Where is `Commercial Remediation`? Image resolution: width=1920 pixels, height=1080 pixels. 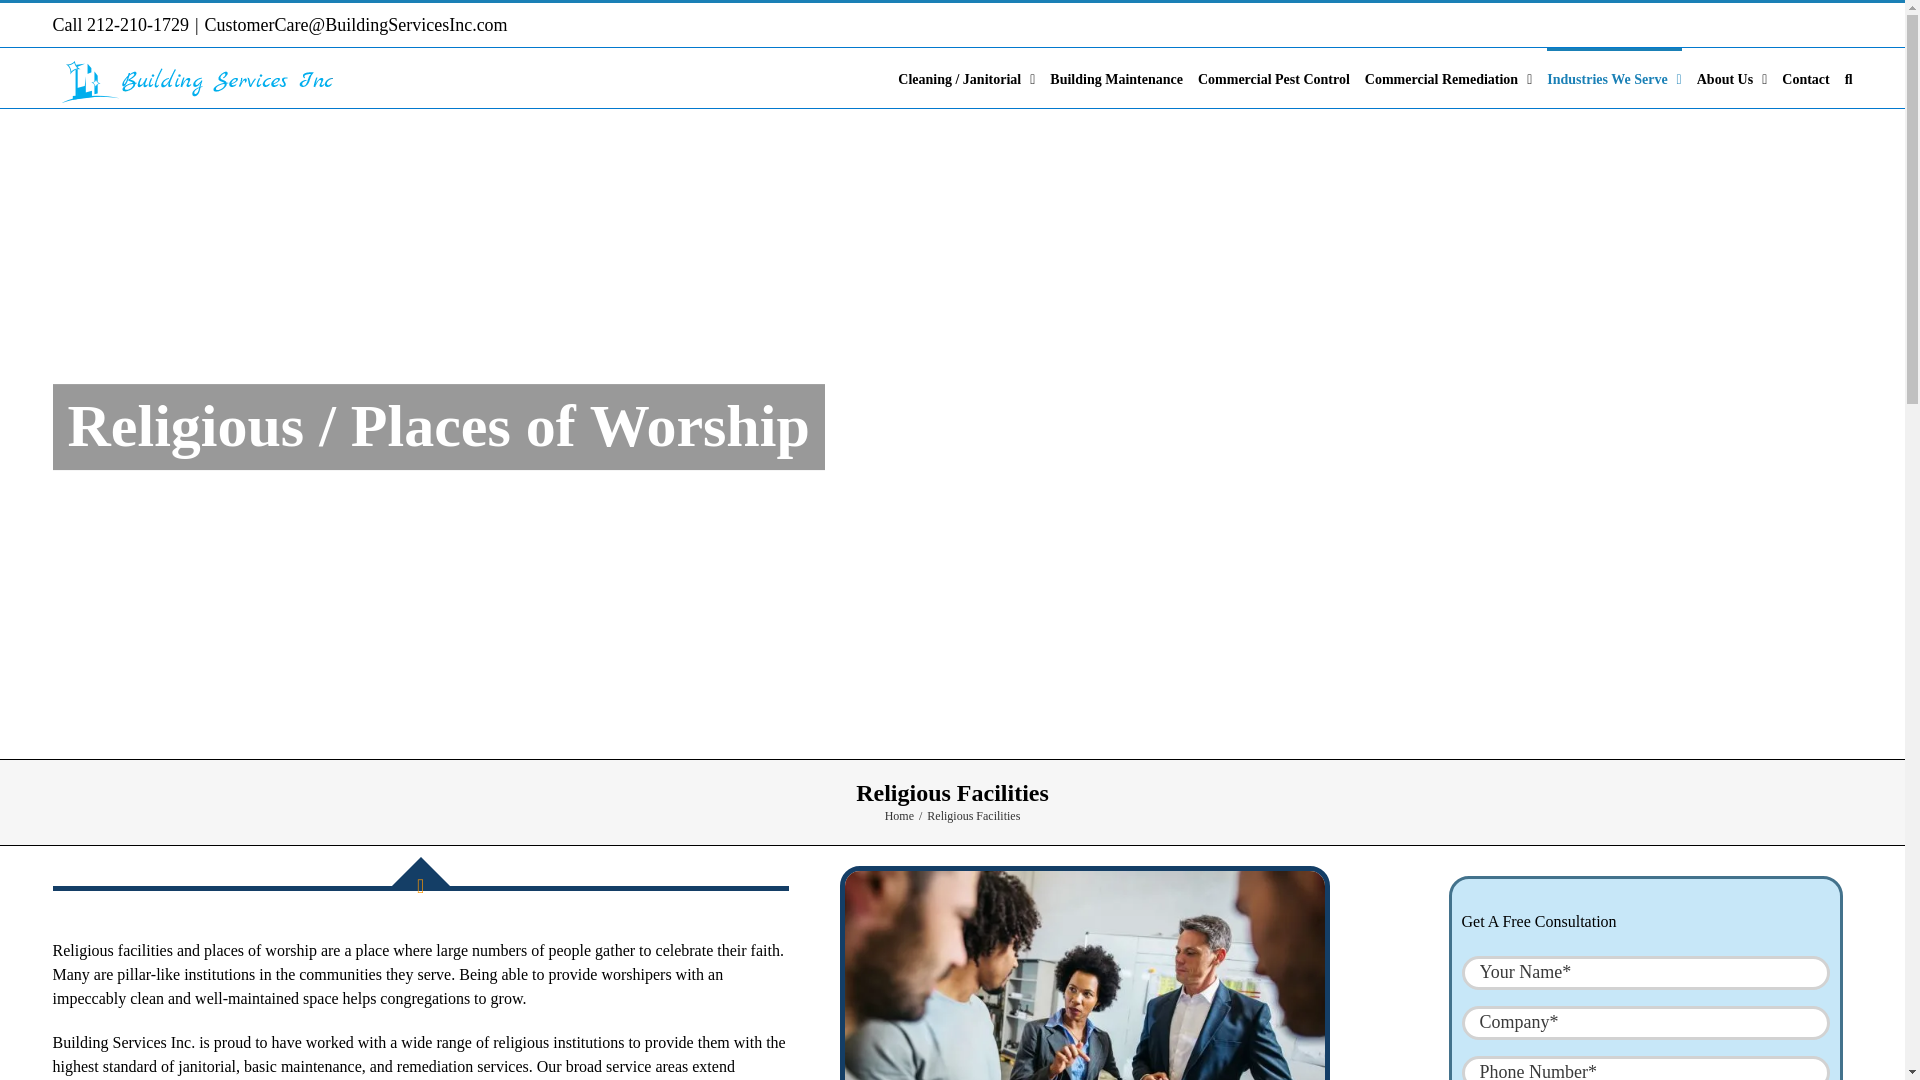
Commercial Remediation is located at coordinates (1448, 78).